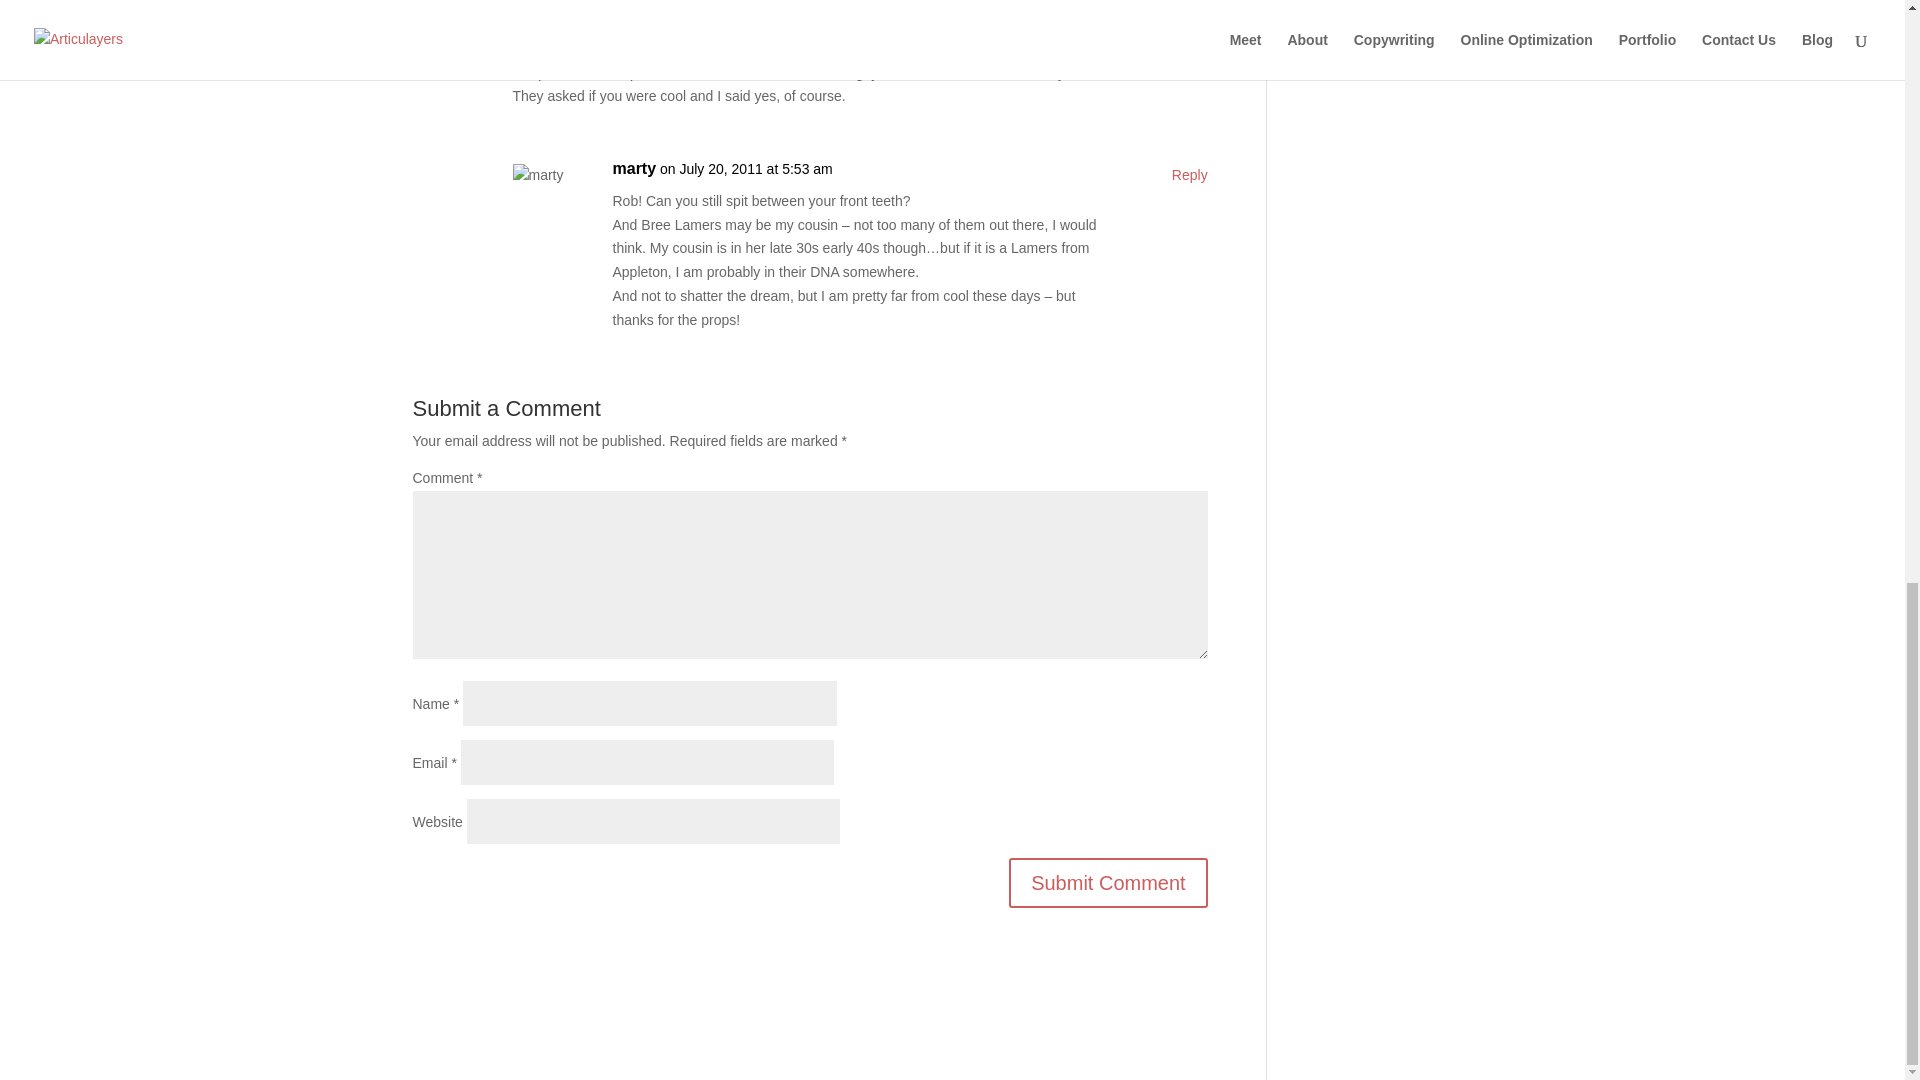 The height and width of the screenshot is (1080, 1920). Describe the element at coordinates (1189, 176) in the screenshot. I see `Reply` at that location.